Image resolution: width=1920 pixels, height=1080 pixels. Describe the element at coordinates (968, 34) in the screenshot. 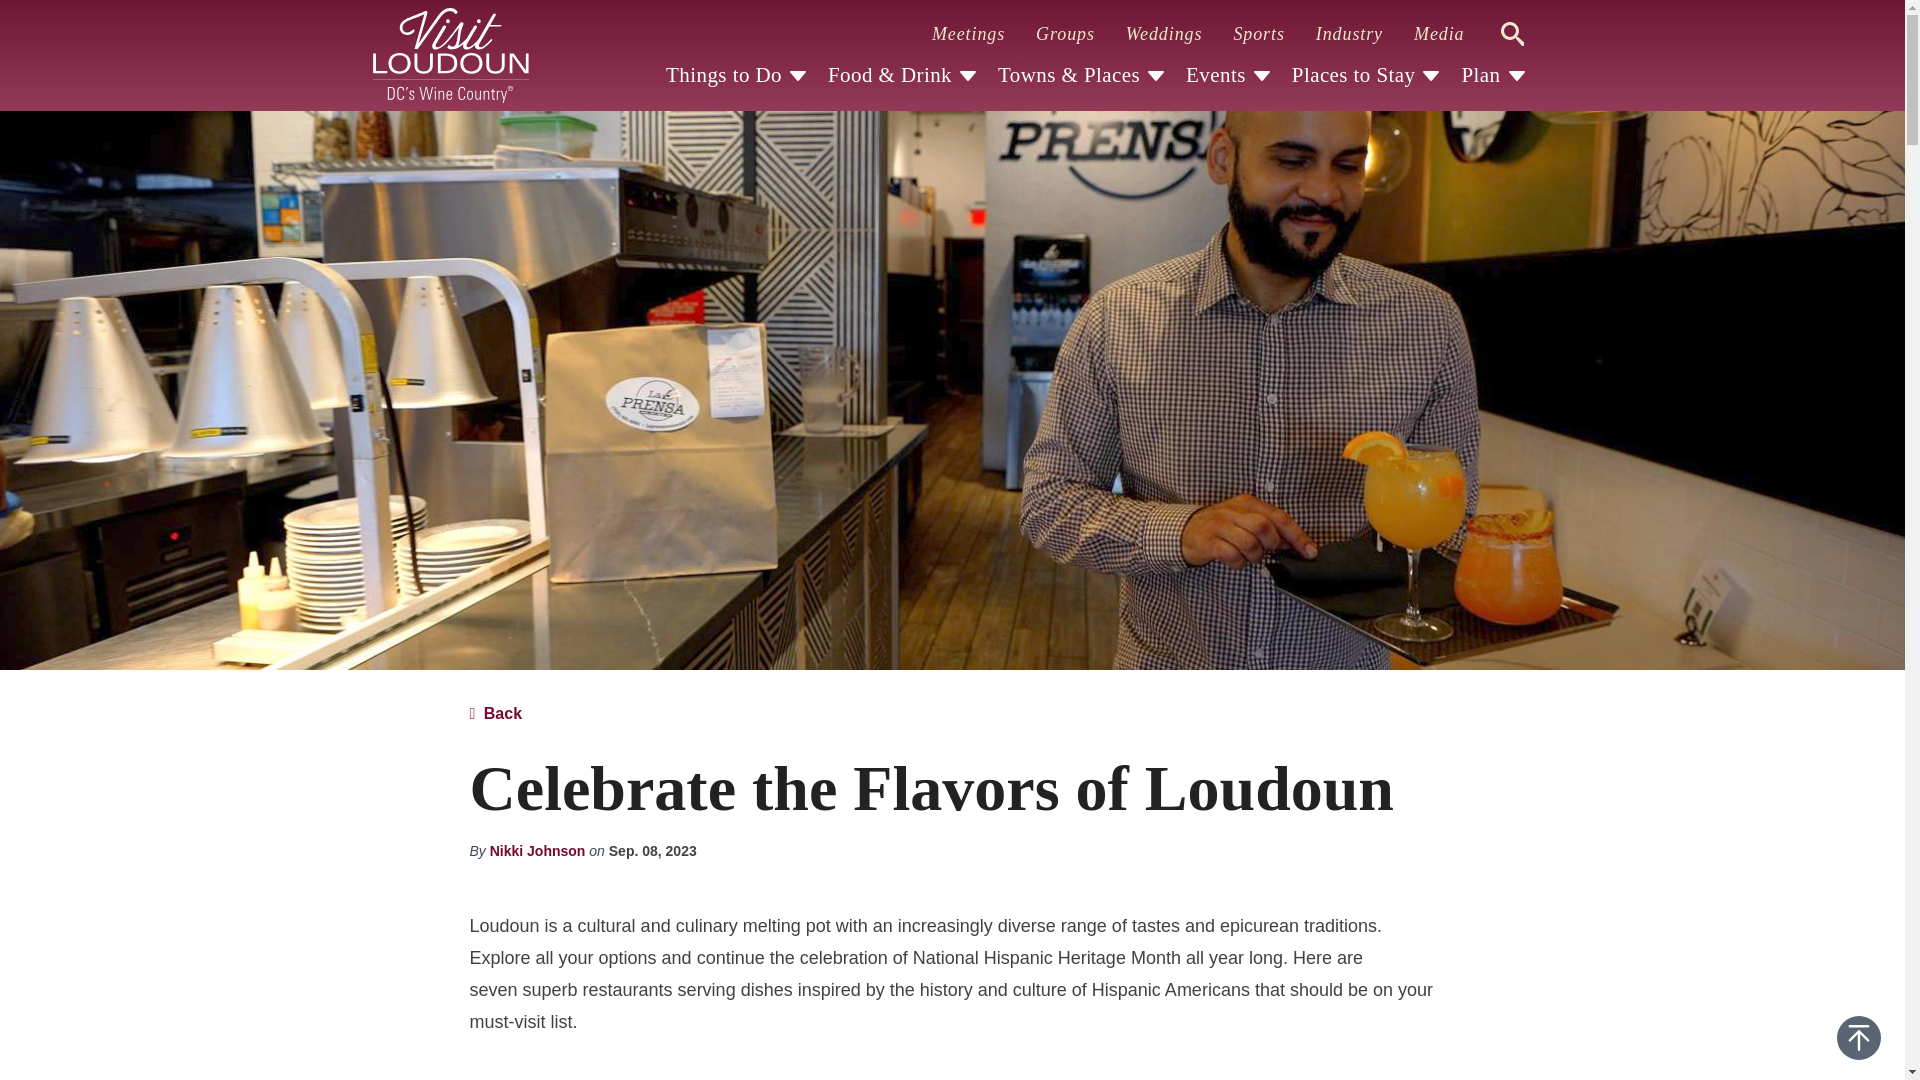

I see `Meetings` at that location.